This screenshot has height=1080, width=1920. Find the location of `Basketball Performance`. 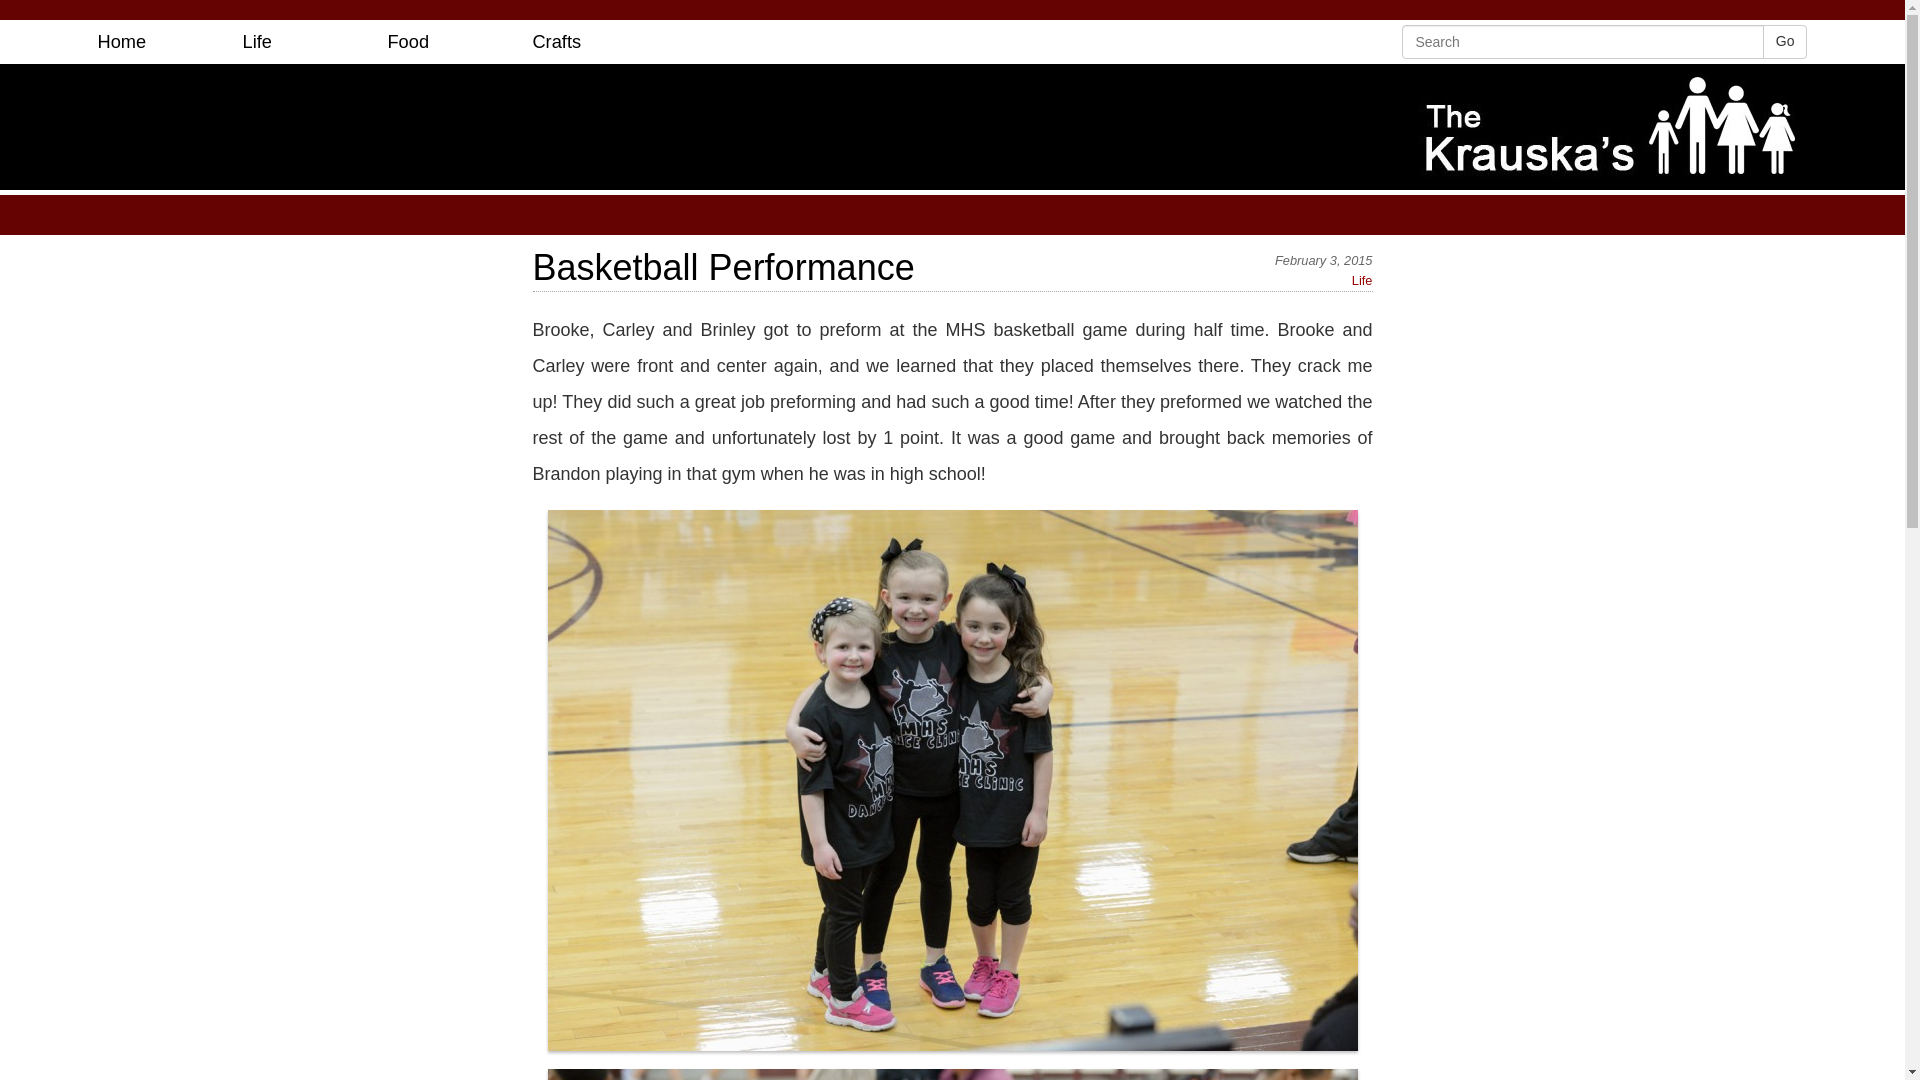

Basketball Performance is located at coordinates (952, 268).